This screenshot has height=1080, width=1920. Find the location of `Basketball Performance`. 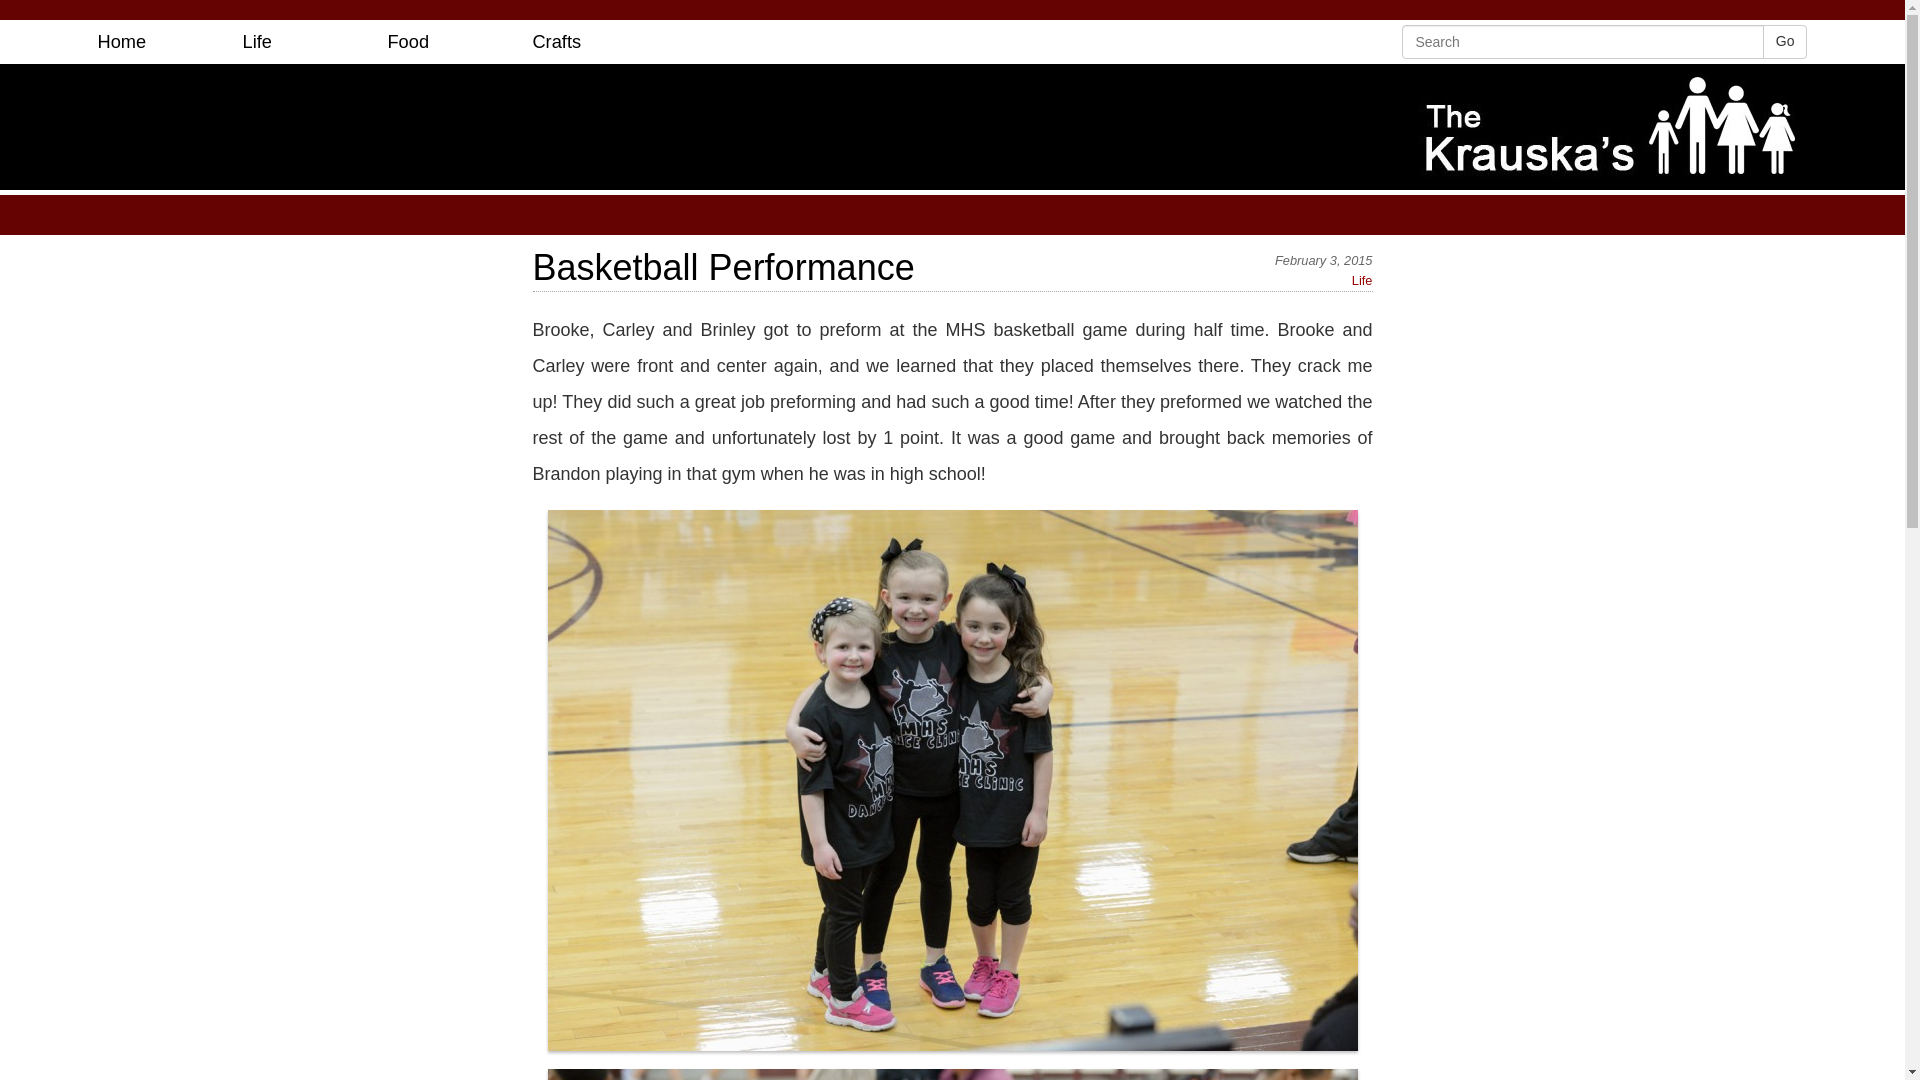

Basketball Performance is located at coordinates (952, 268).